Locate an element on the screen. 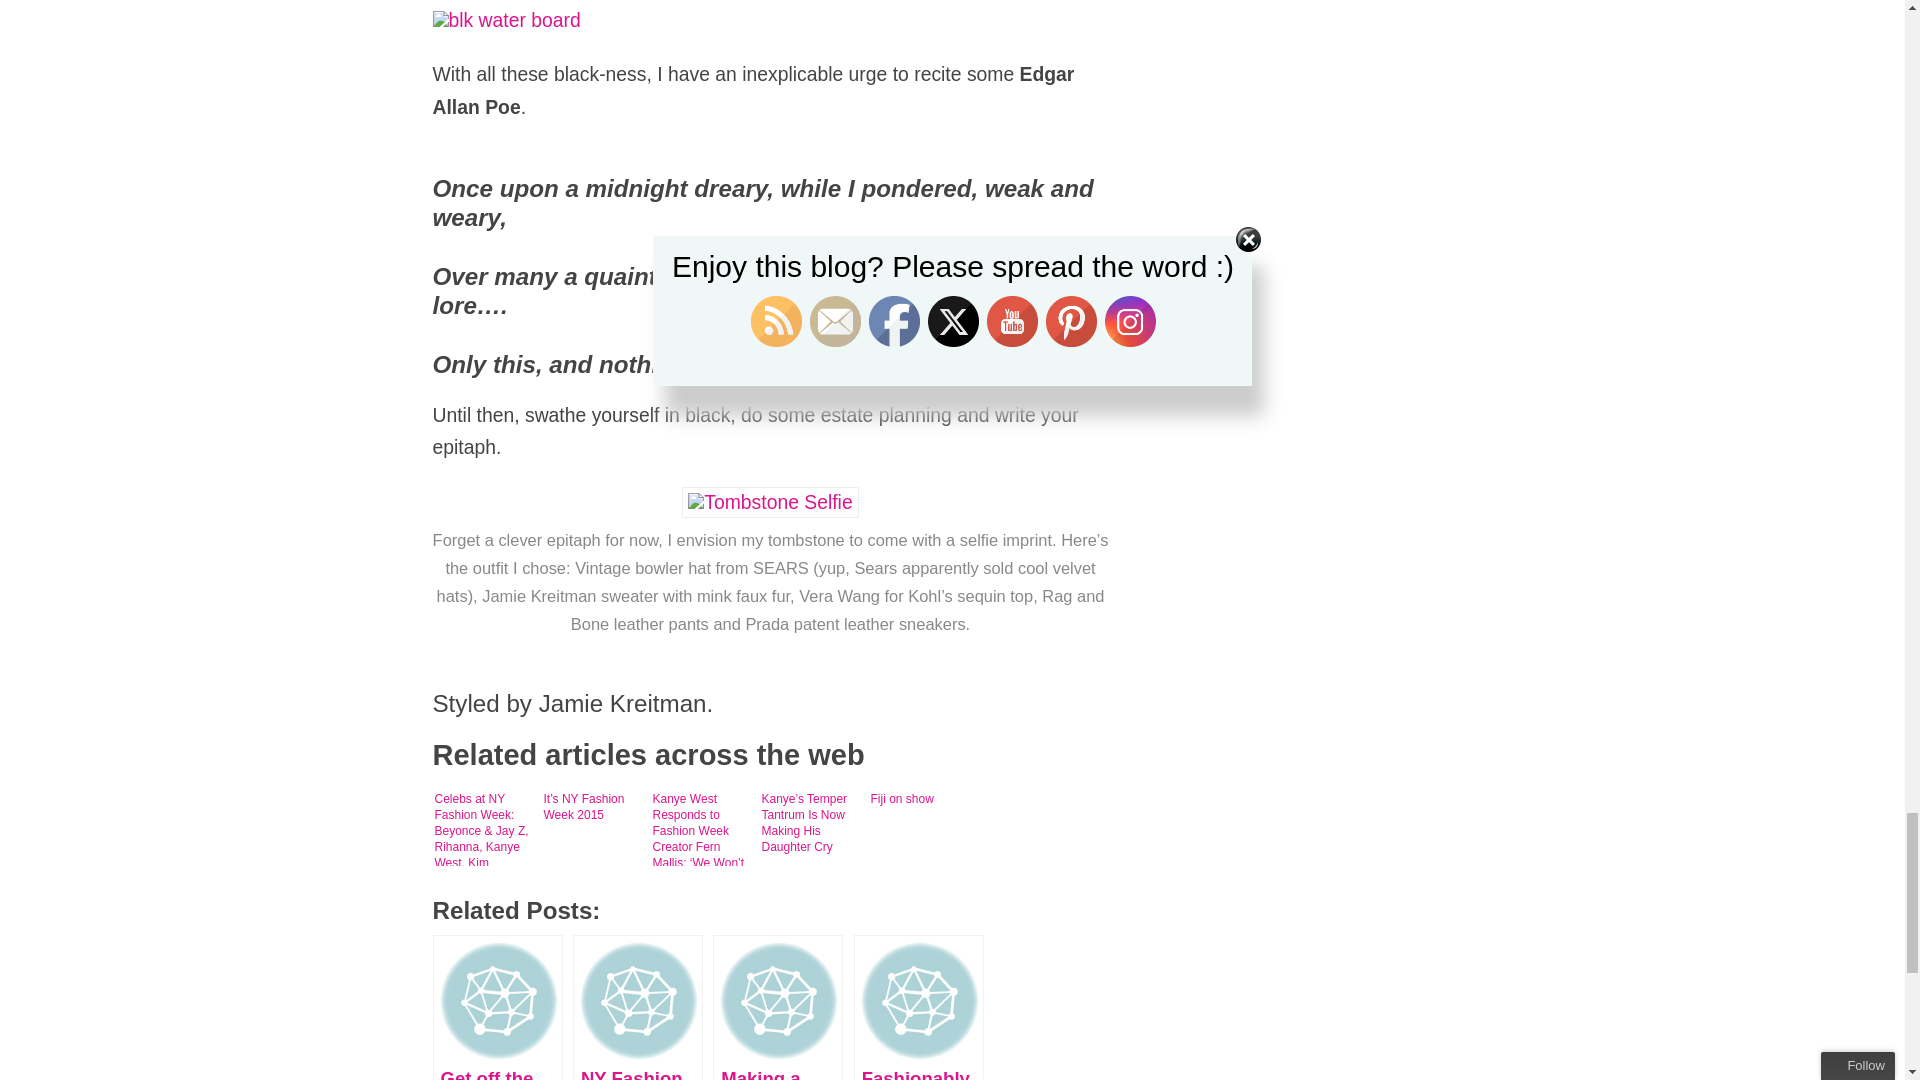 This screenshot has width=1920, height=1080. Fiji on show is located at coordinates (919, 826).